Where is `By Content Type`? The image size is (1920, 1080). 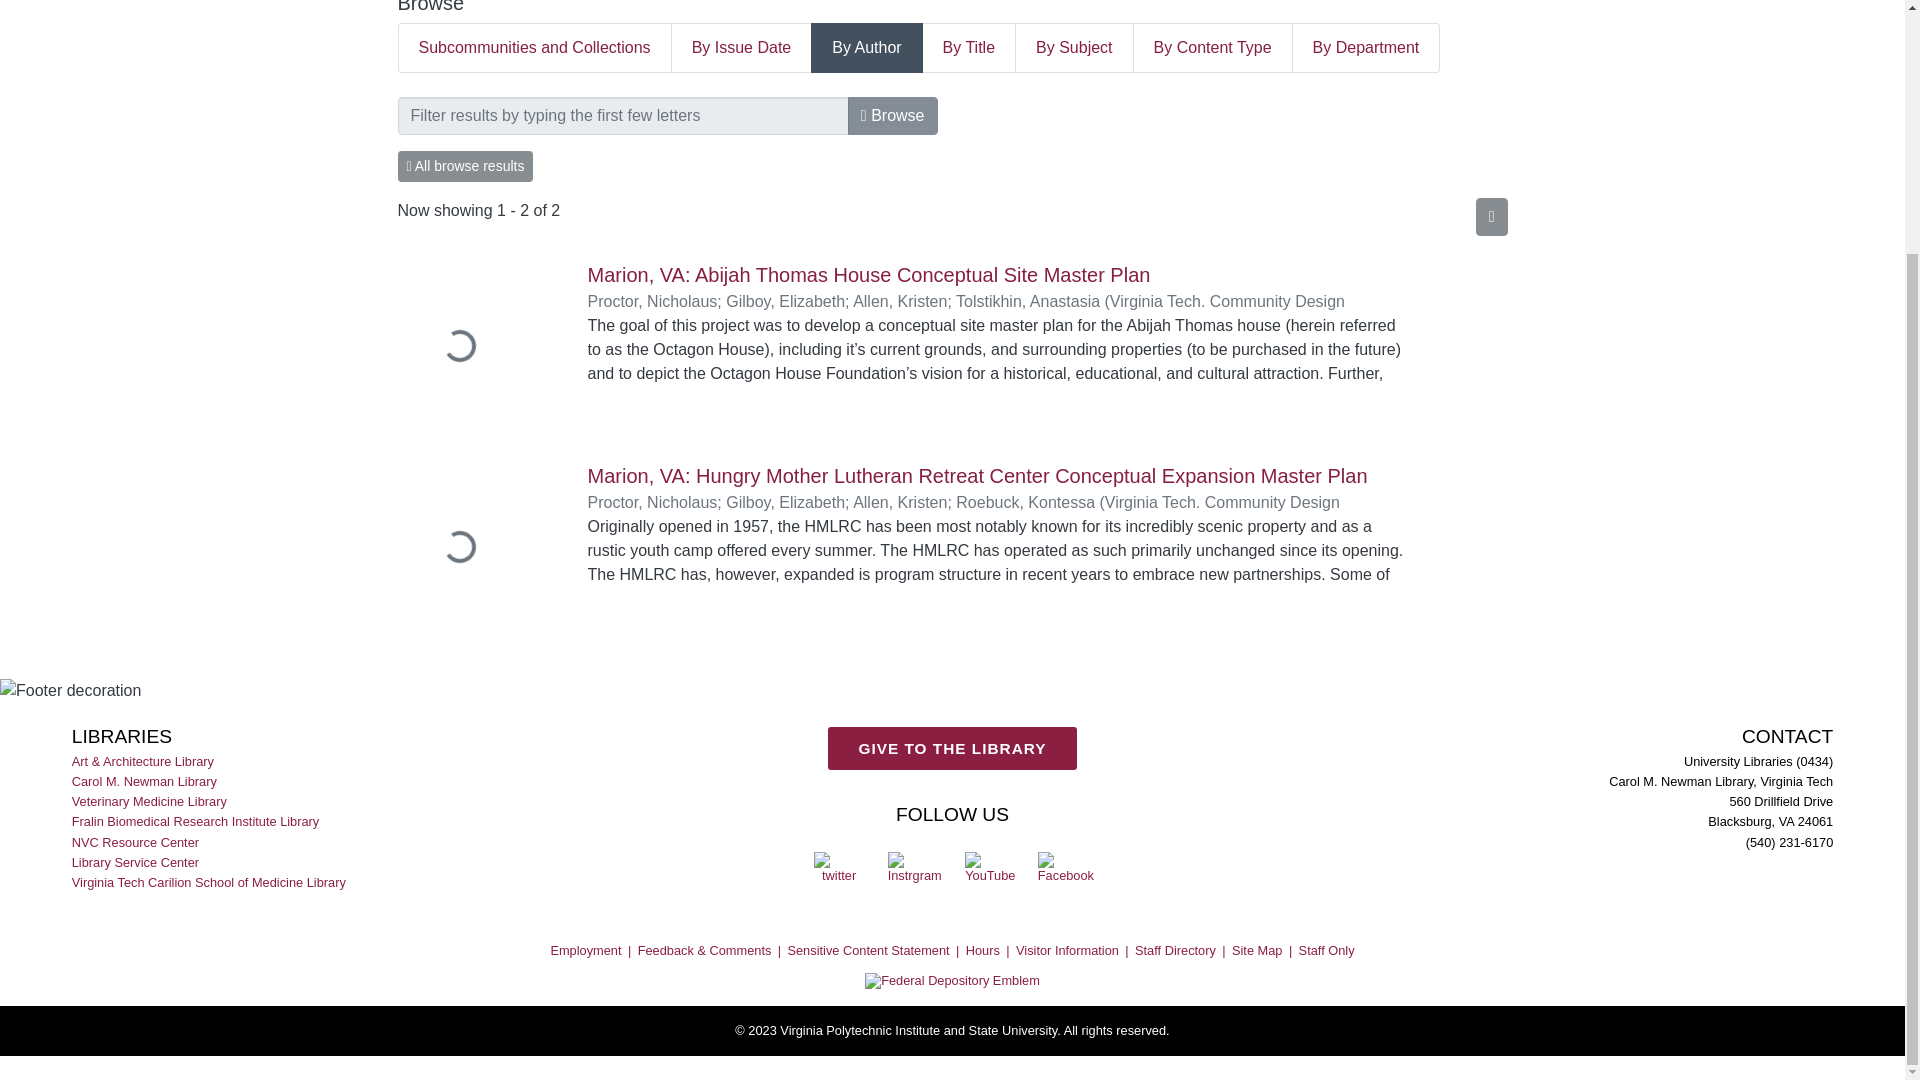 By Content Type is located at coordinates (1213, 48).